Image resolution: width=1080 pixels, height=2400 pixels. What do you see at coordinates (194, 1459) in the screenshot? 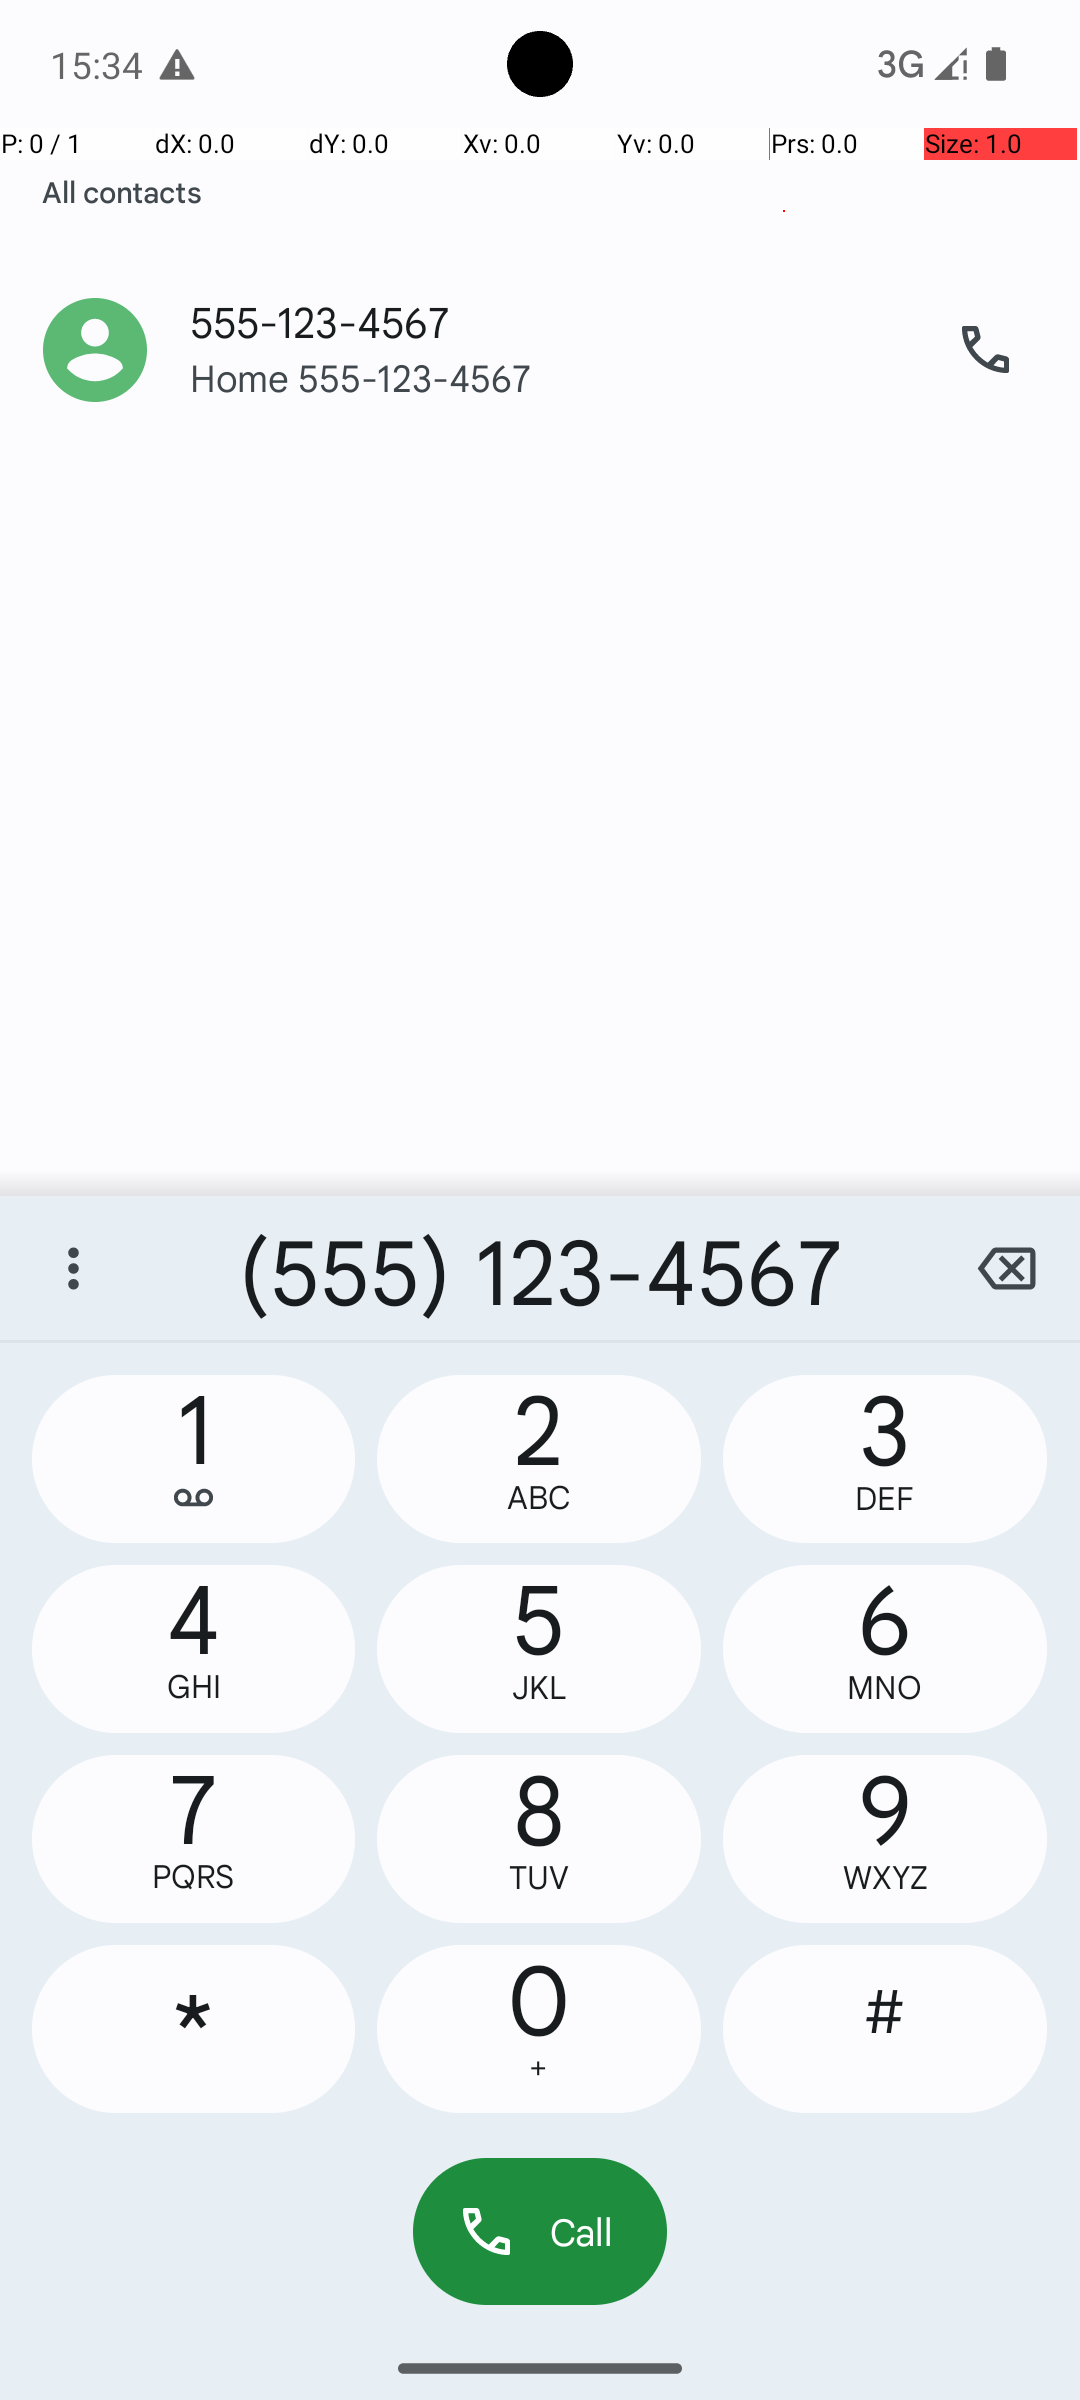
I see `1,` at bounding box center [194, 1459].